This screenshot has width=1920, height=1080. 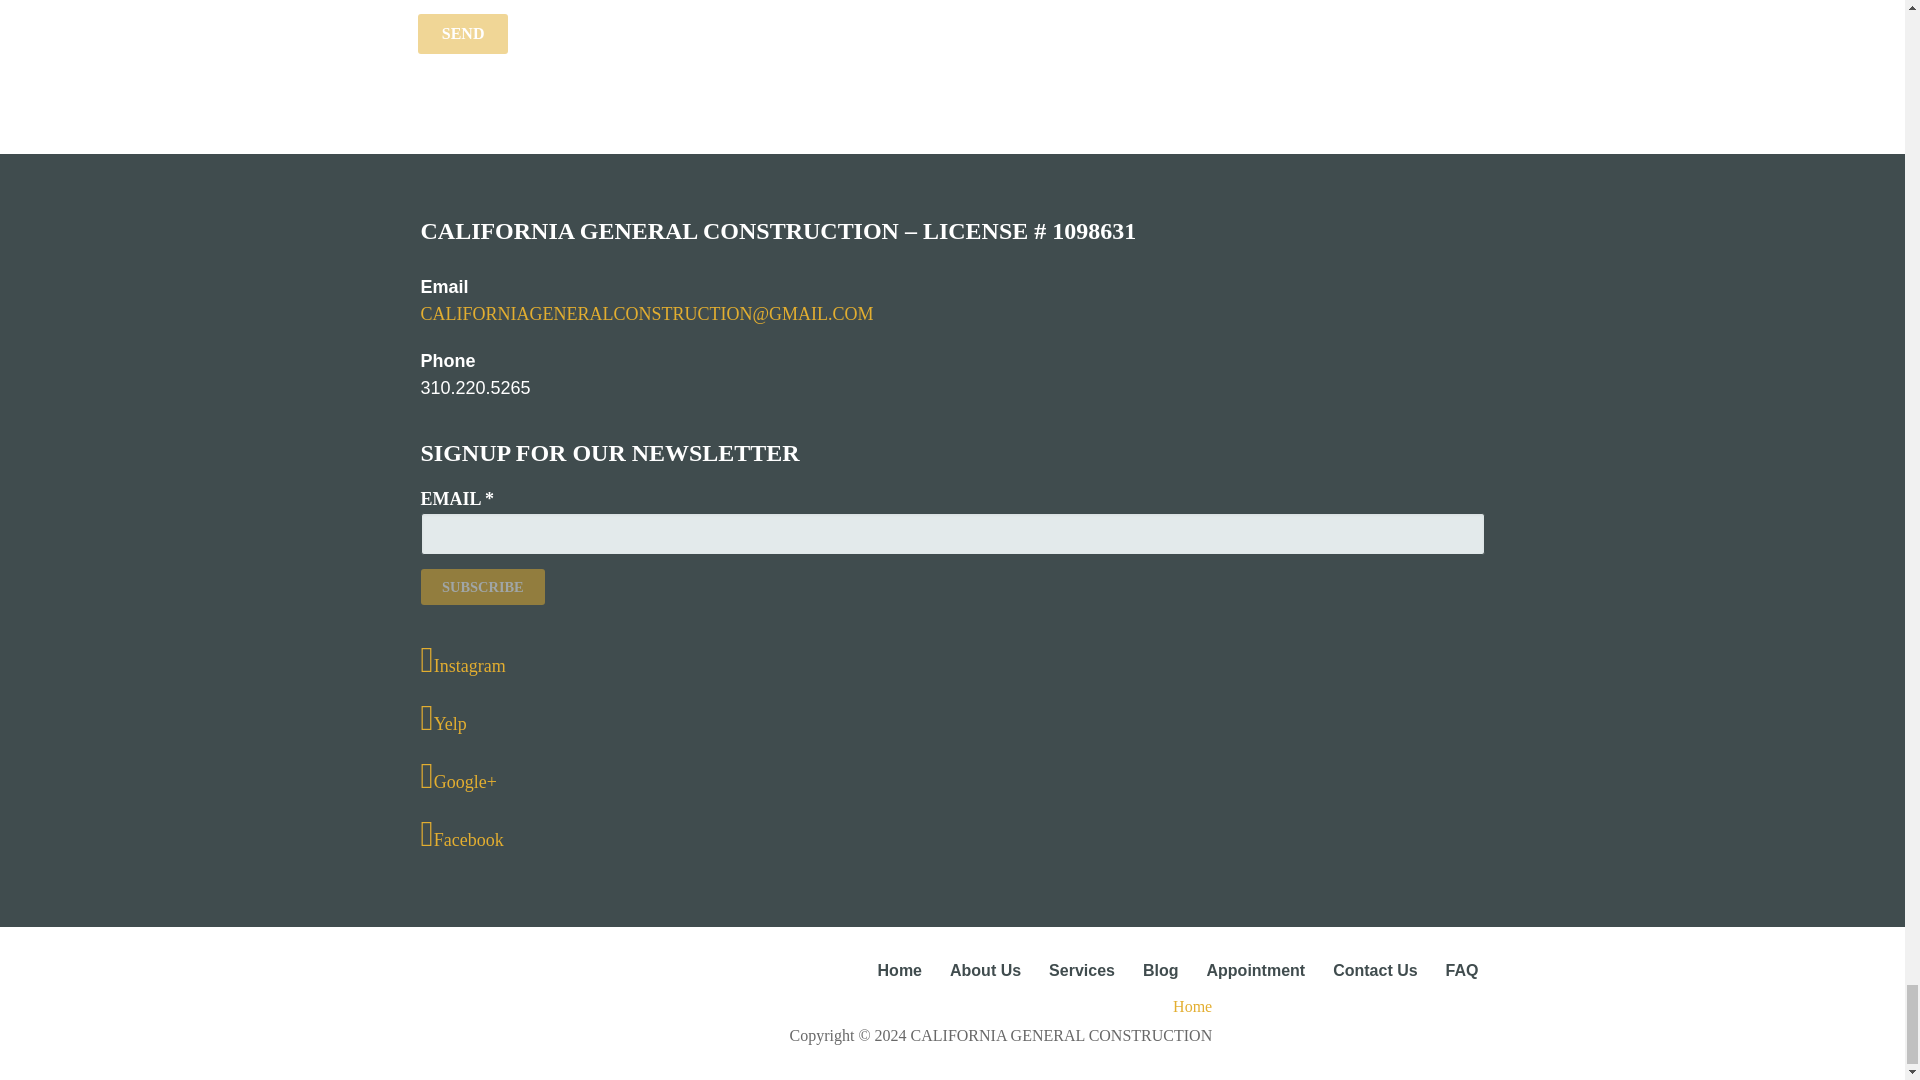 I want to click on Send, so click(x=463, y=34).